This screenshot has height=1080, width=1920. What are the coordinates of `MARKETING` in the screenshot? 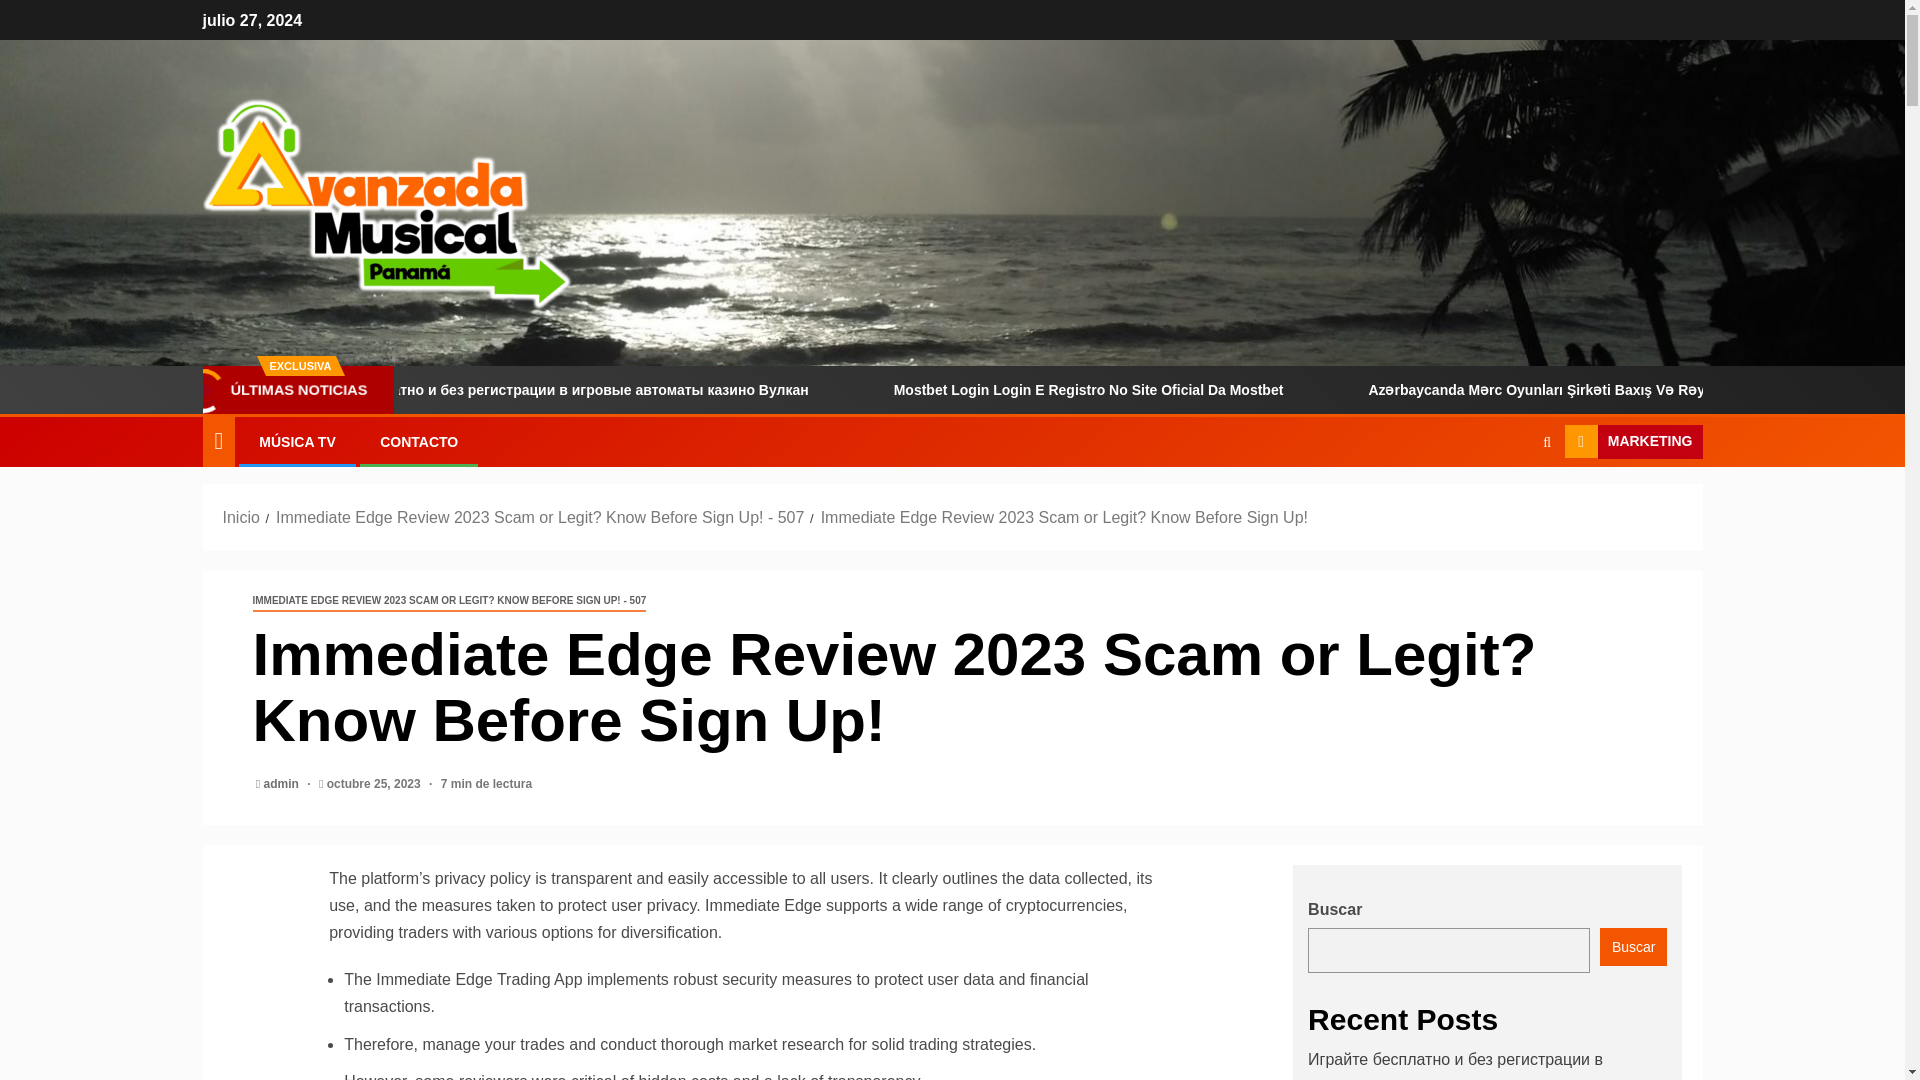 It's located at (1634, 442).